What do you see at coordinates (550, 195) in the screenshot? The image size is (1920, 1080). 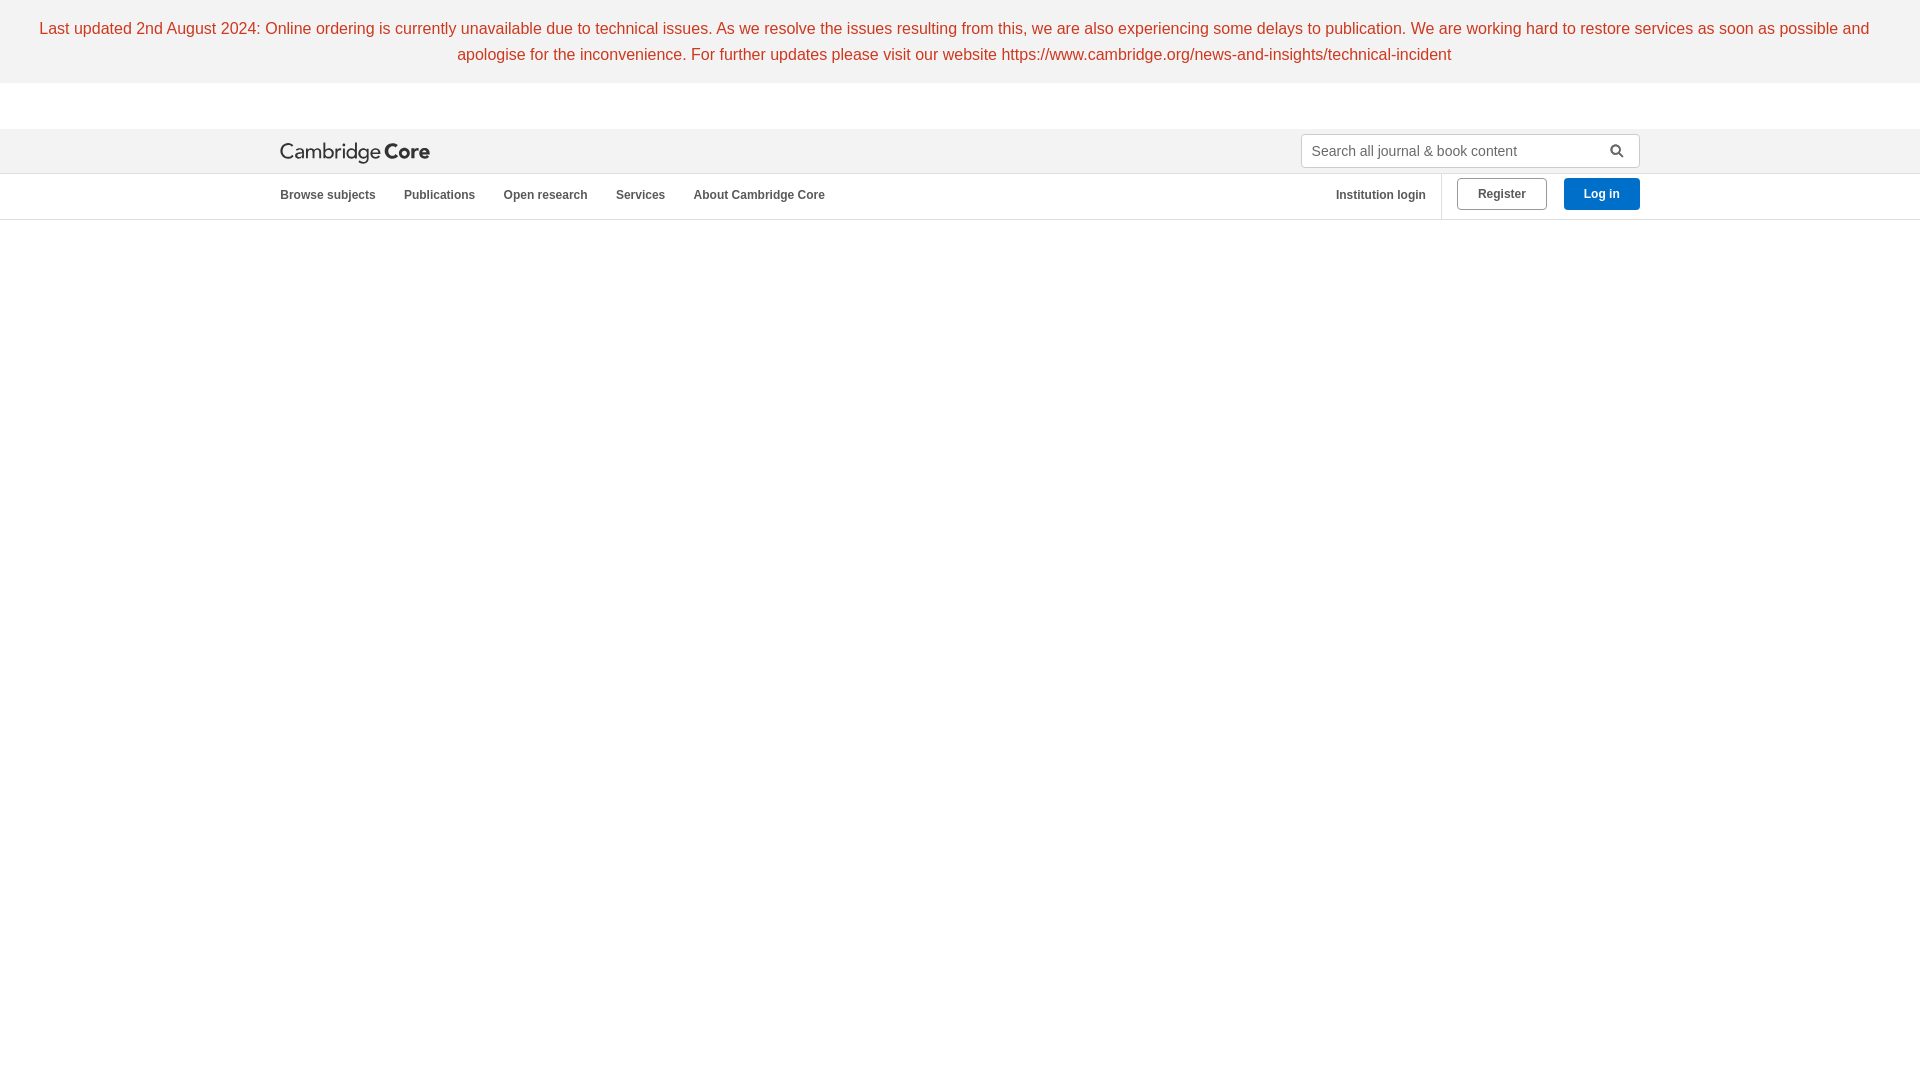 I see `Open research` at bounding box center [550, 195].